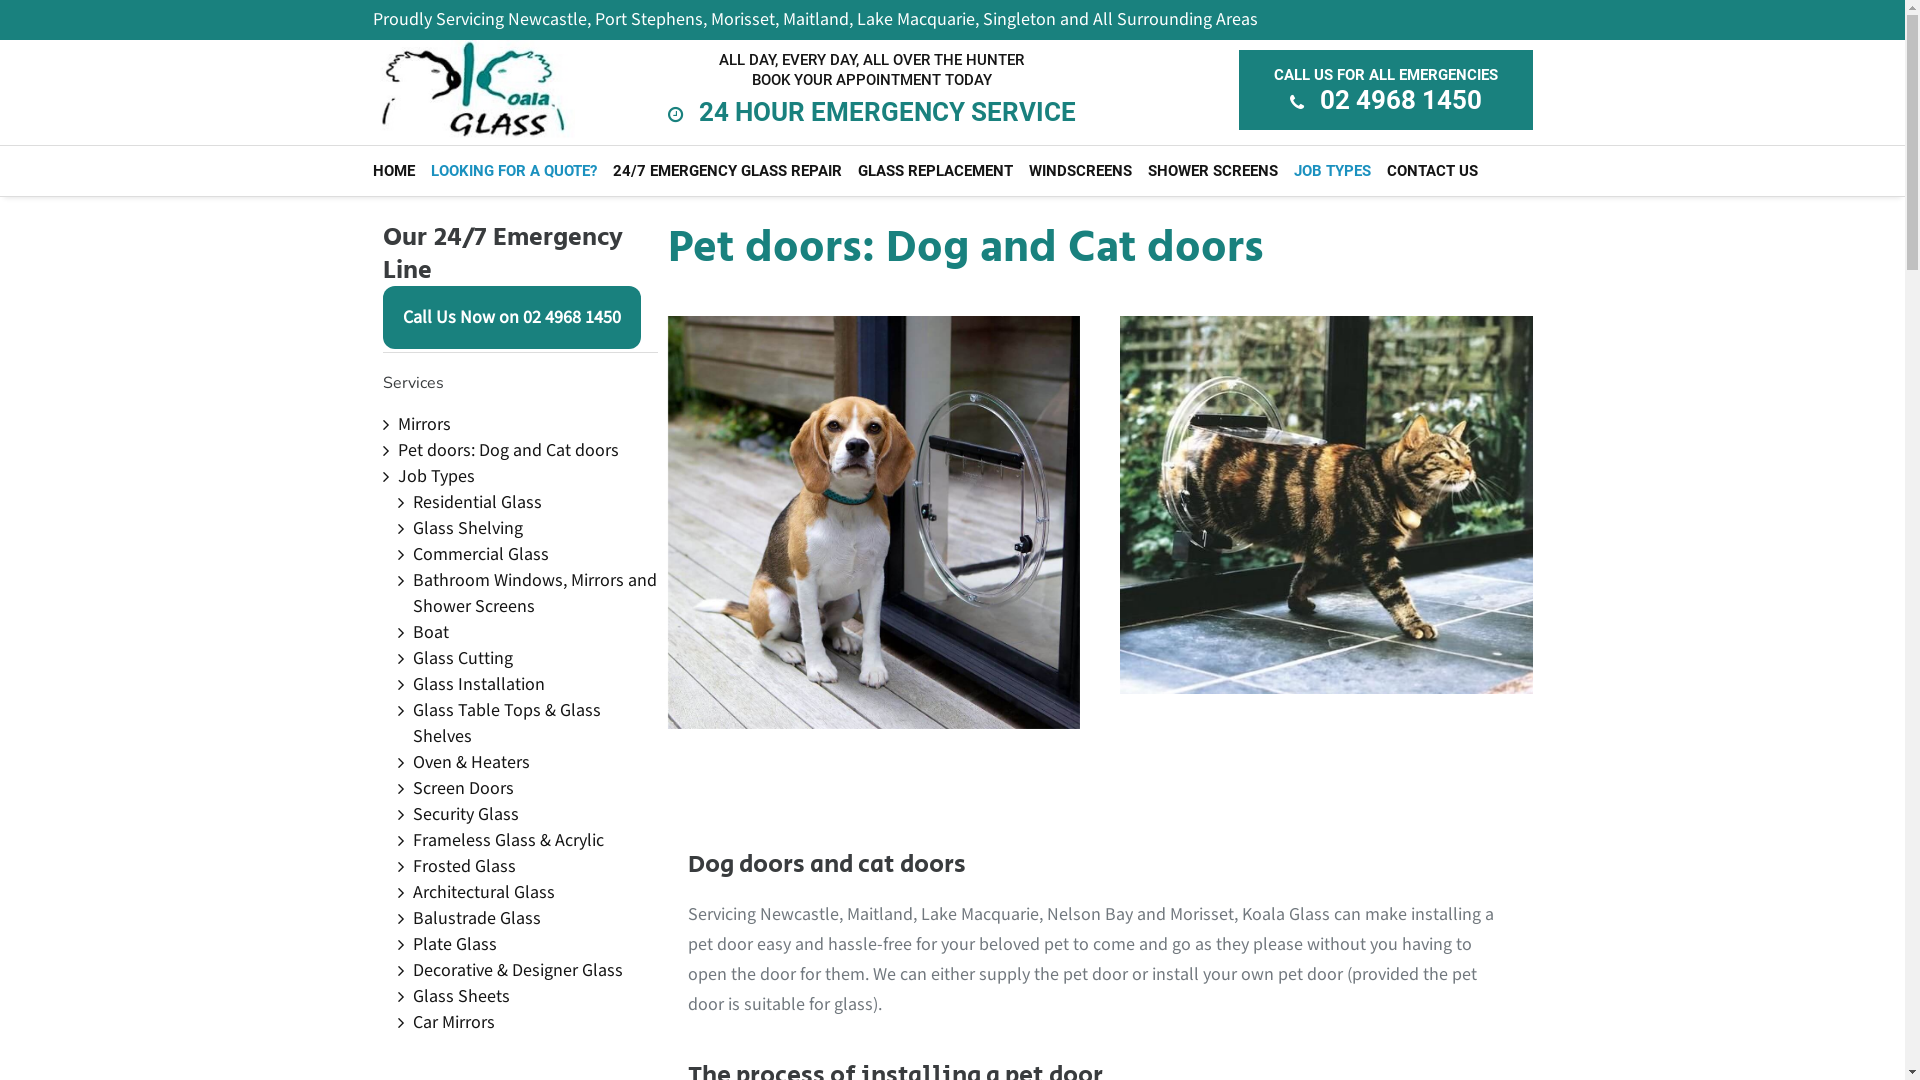 This screenshot has height=1080, width=1920. What do you see at coordinates (511, 318) in the screenshot?
I see `Call Us Now on 02 4968 1450` at bounding box center [511, 318].